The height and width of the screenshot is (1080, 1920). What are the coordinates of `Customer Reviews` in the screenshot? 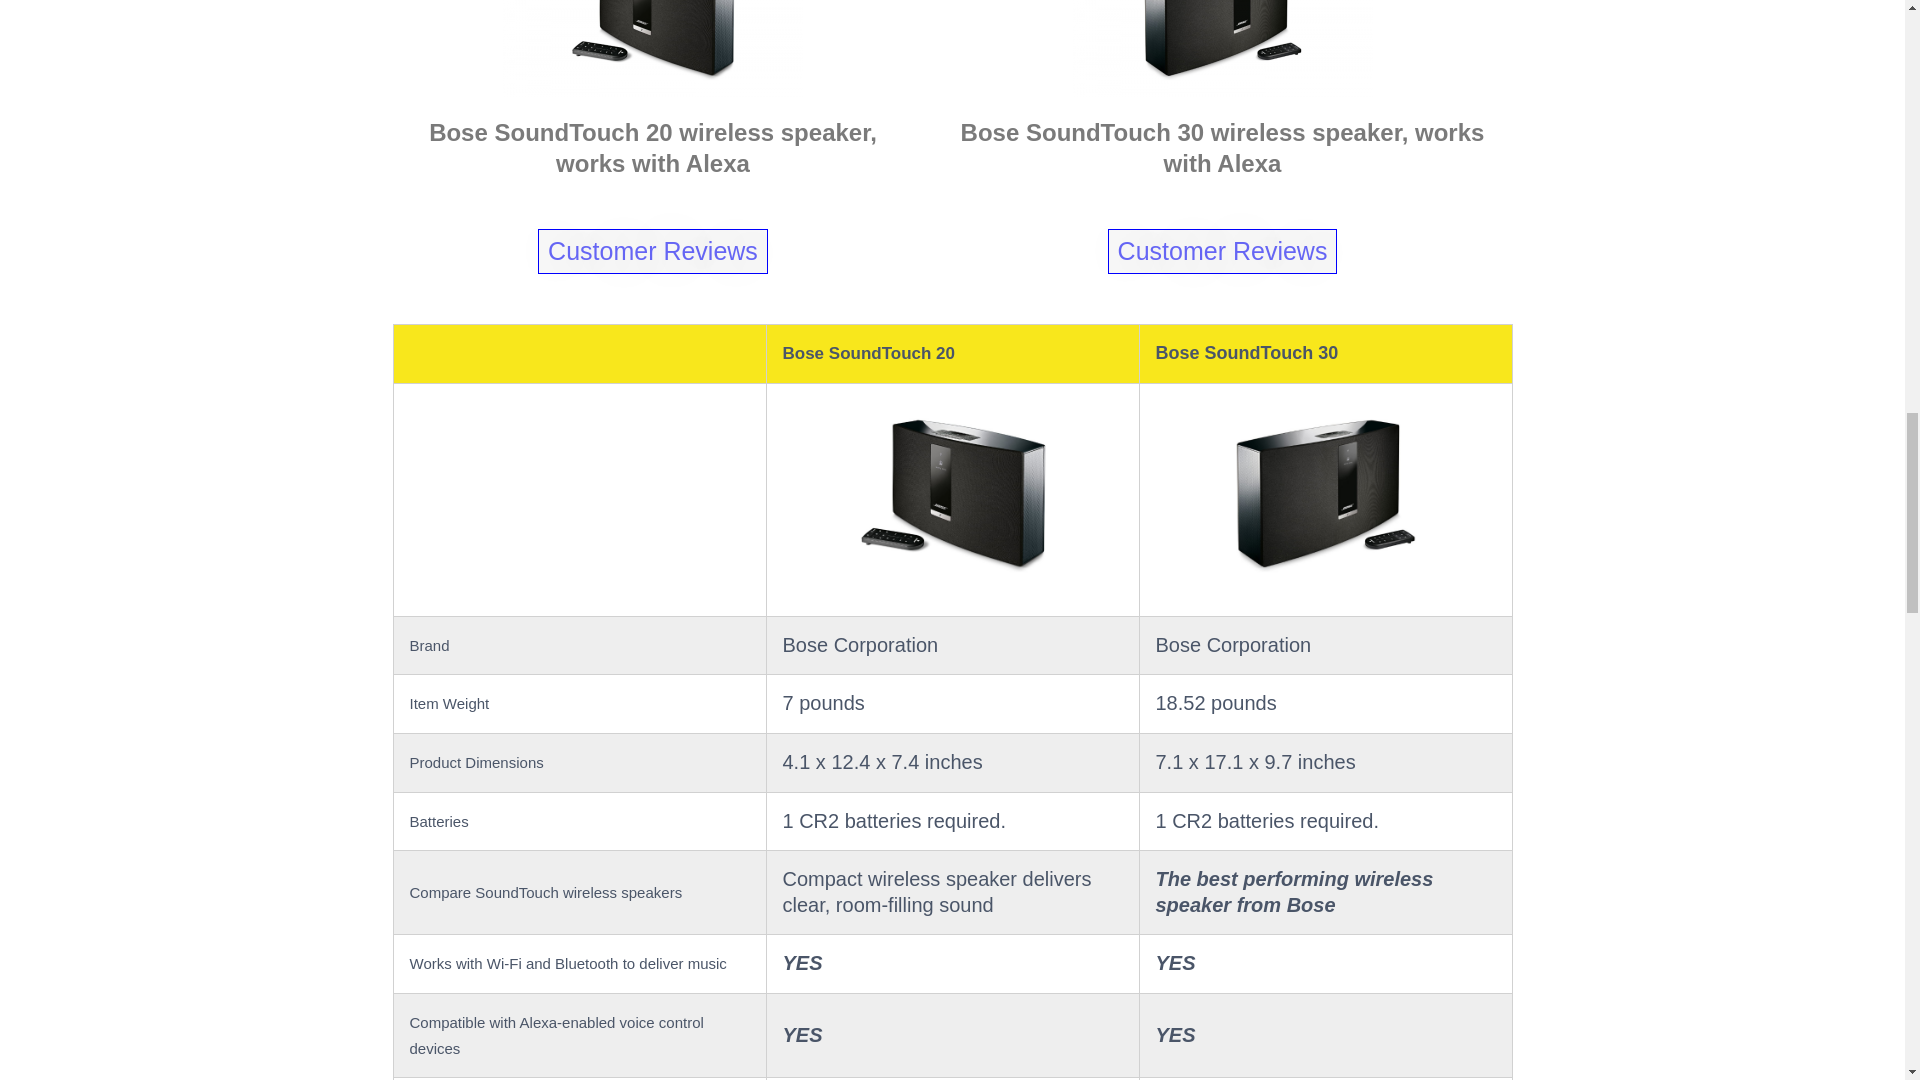 It's located at (652, 251).